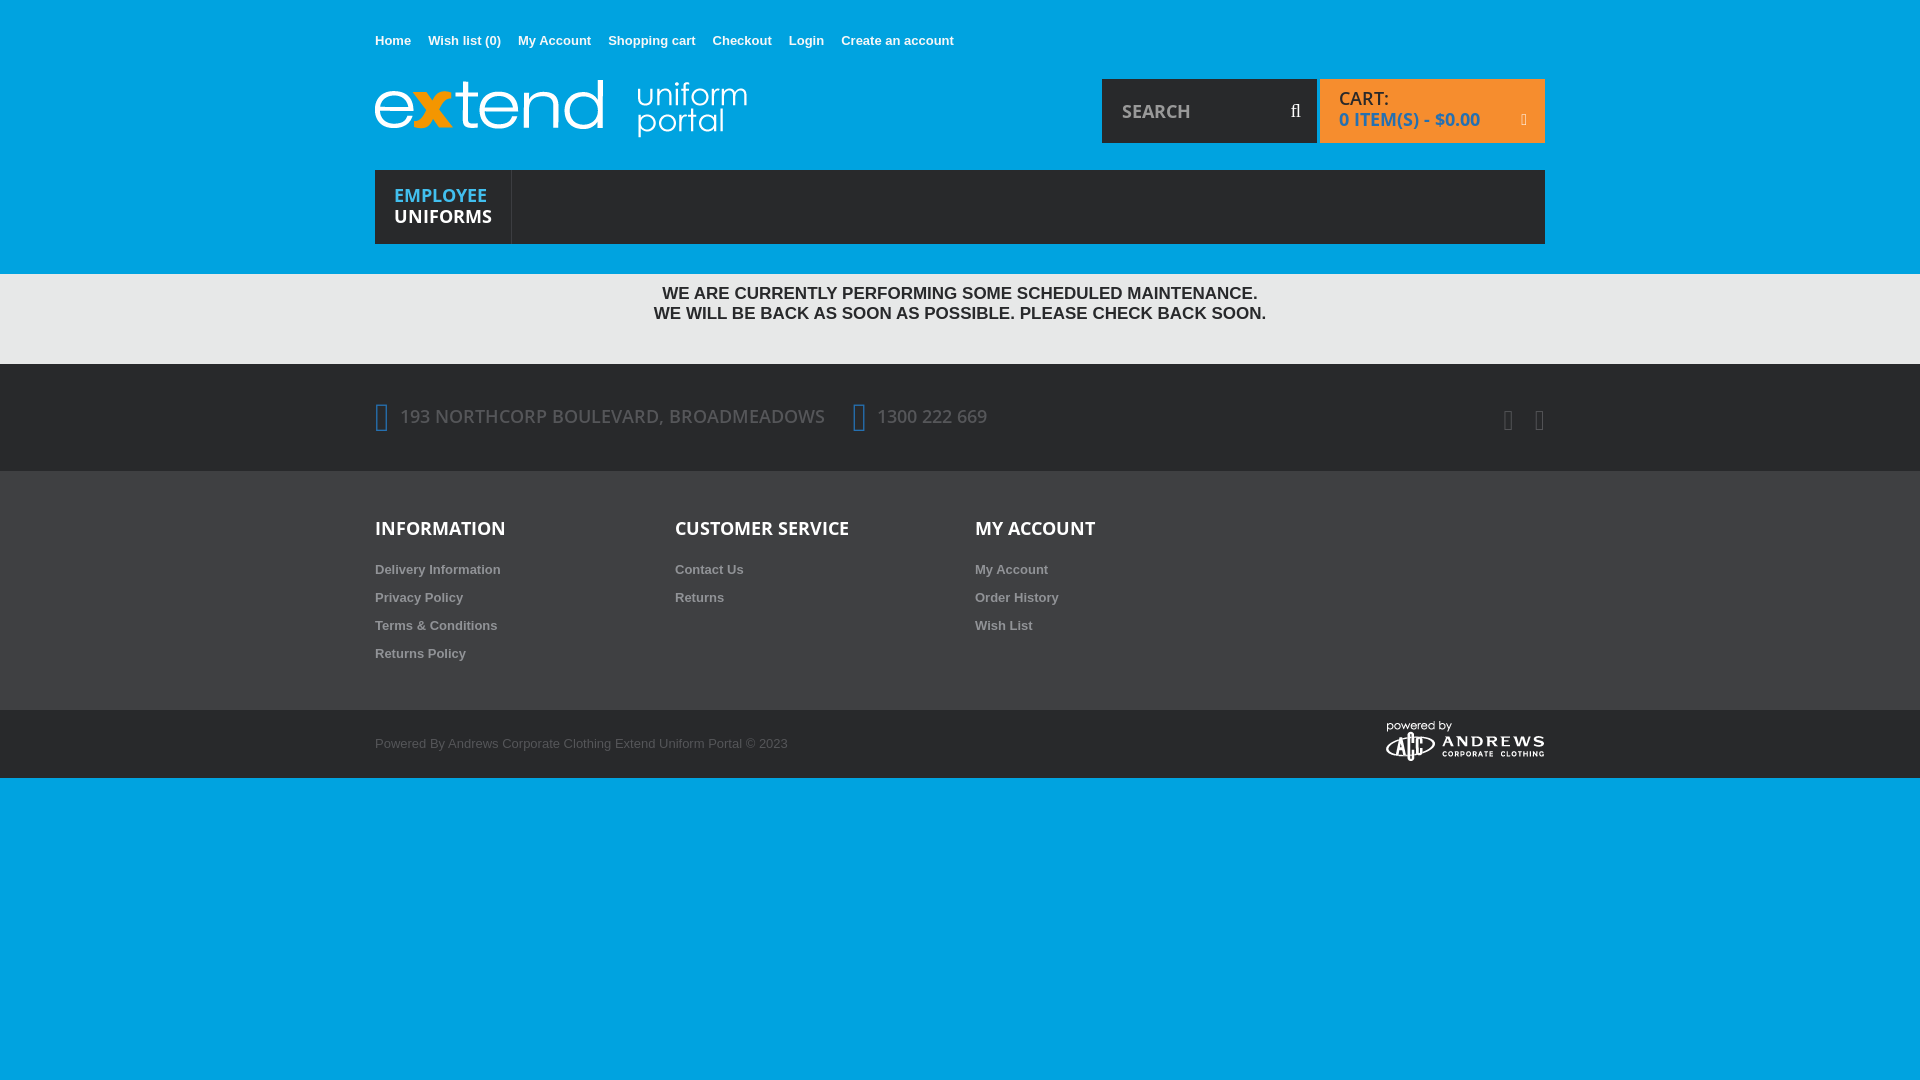  Describe the element at coordinates (1017, 598) in the screenshot. I see `Order History` at that location.